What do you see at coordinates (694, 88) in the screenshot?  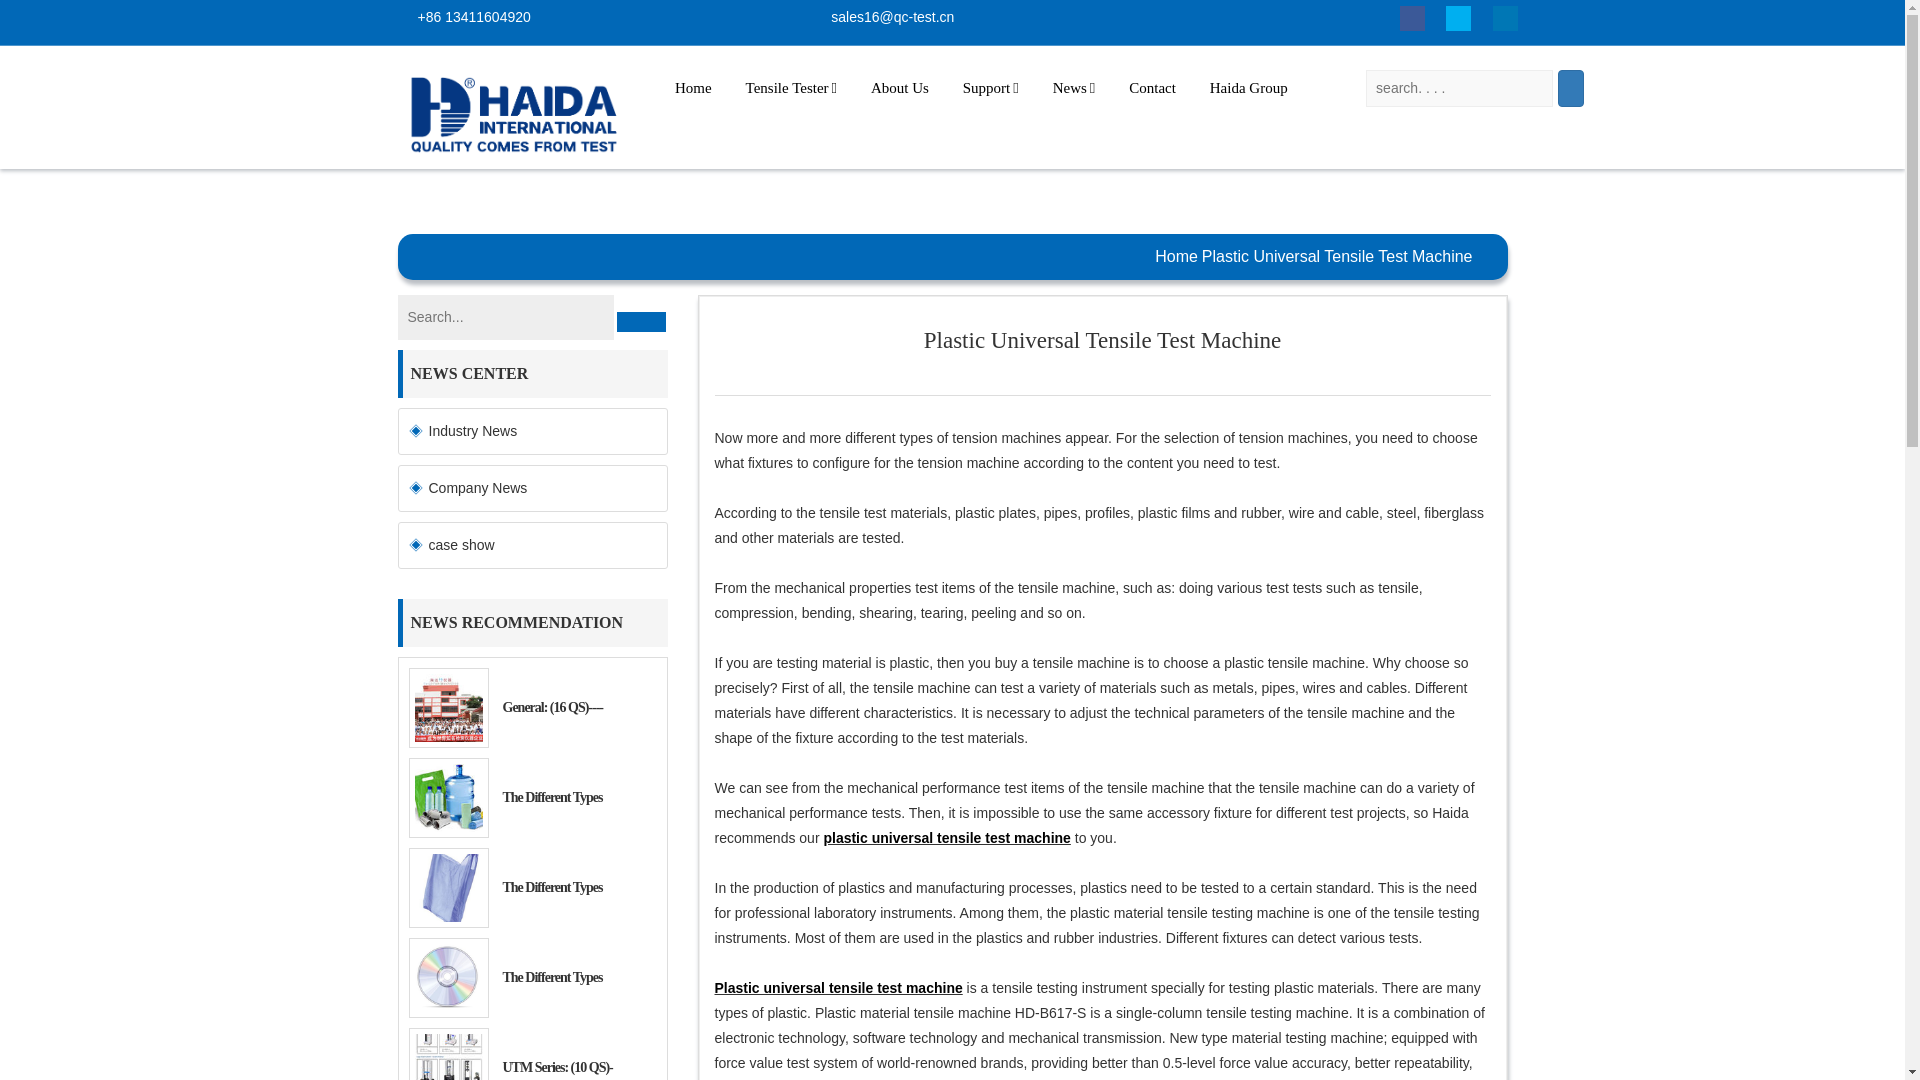 I see `Home` at bounding box center [694, 88].